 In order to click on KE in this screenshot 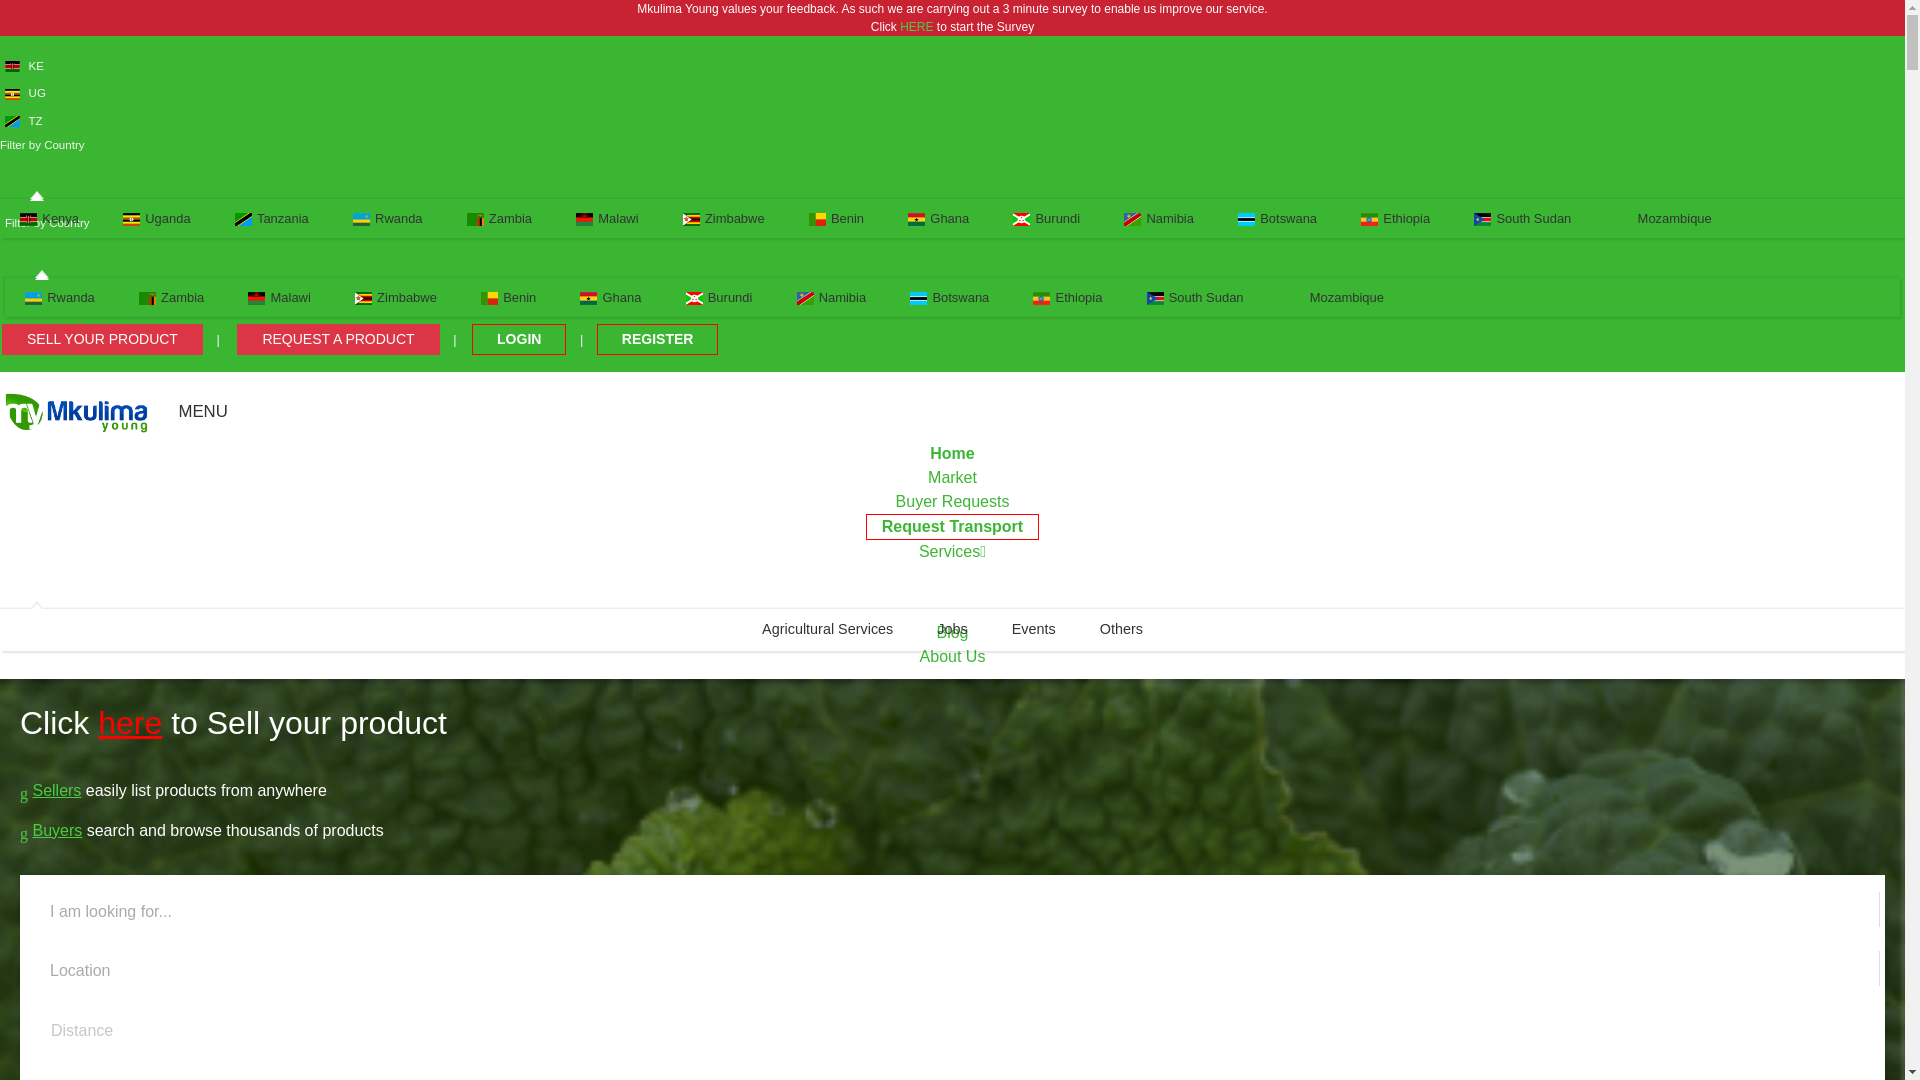, I will do `click(24, 66)`.